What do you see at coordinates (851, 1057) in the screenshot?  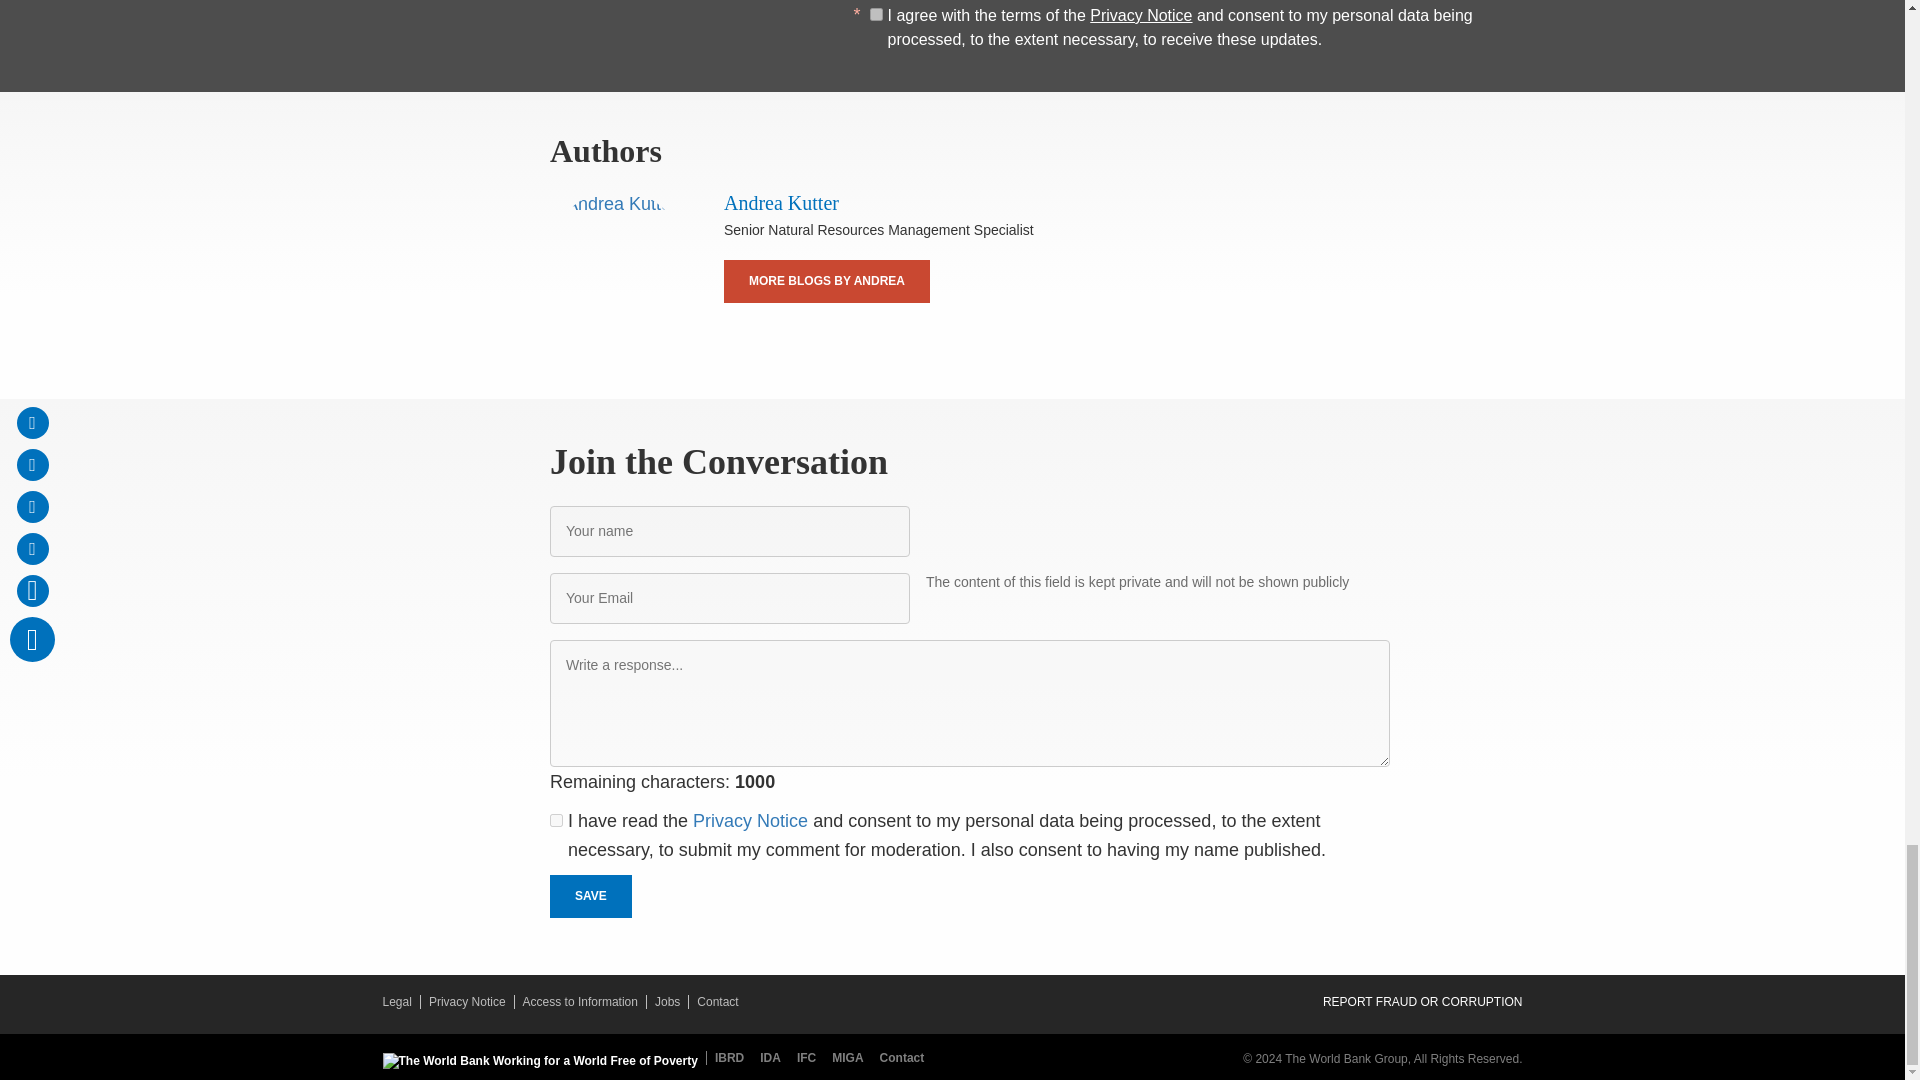 I see `MIGA` at bounding box center [851, 1057].